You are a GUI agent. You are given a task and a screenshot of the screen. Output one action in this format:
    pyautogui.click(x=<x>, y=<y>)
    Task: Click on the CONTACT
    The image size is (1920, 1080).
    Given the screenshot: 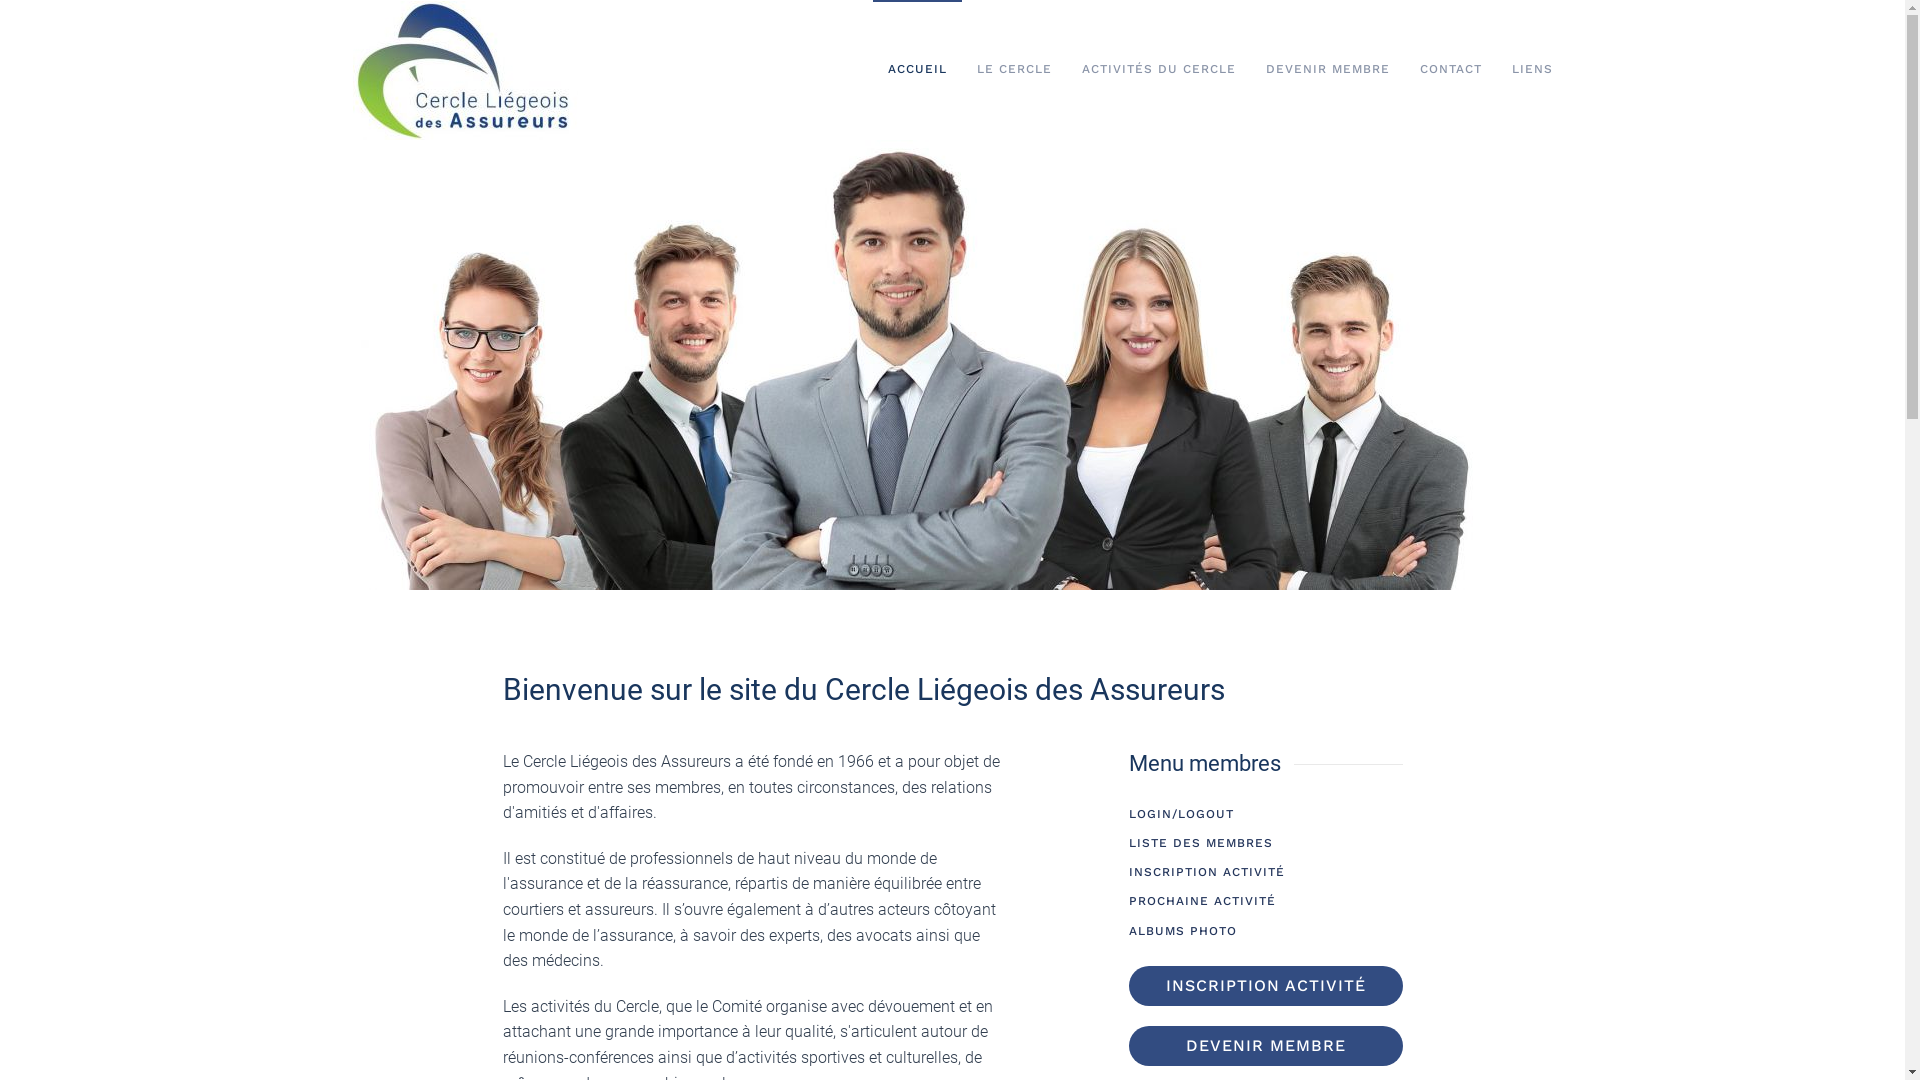 What is the action you would take?
    pyautogui.click(x=1450, y=70)
    